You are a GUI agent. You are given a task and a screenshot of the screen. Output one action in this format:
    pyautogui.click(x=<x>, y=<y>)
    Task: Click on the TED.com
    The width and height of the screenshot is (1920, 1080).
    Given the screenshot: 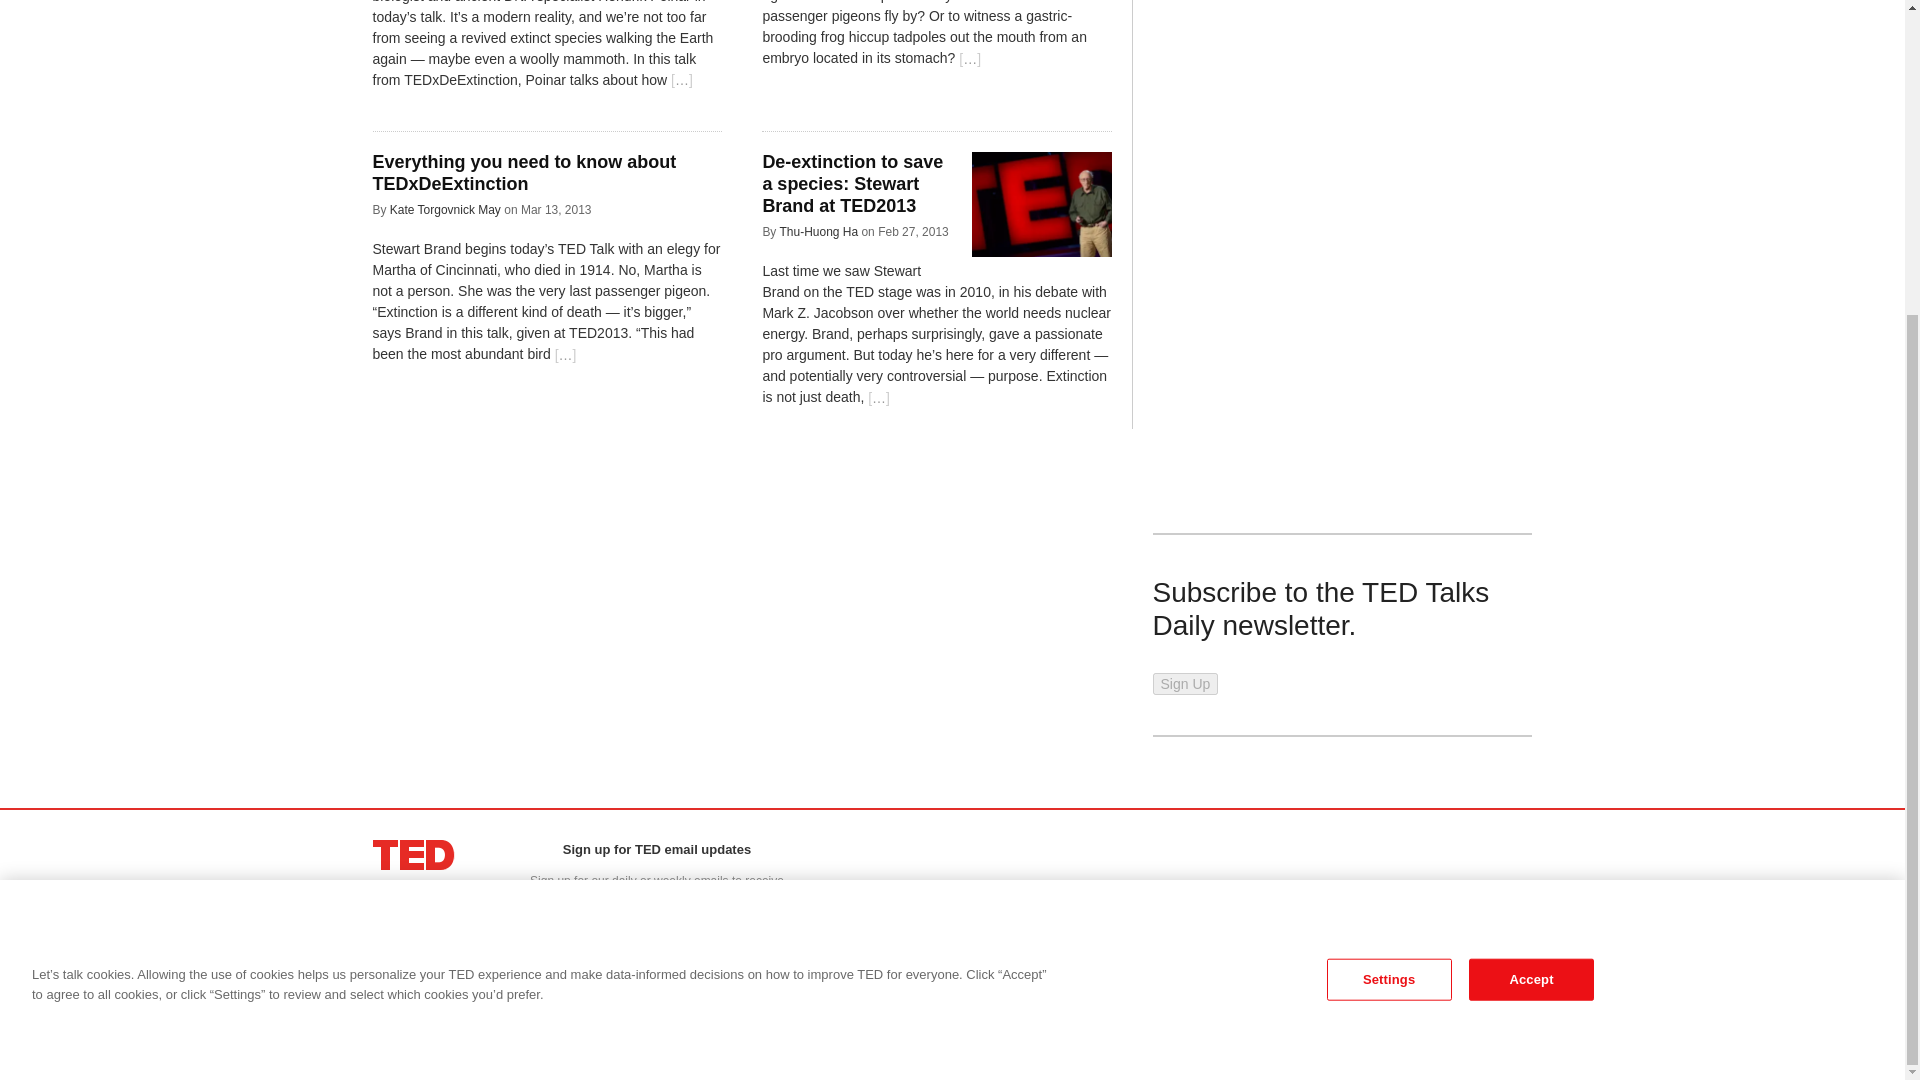 What is the action you would take?
    pyautogui.click(x=414, y=855)
    